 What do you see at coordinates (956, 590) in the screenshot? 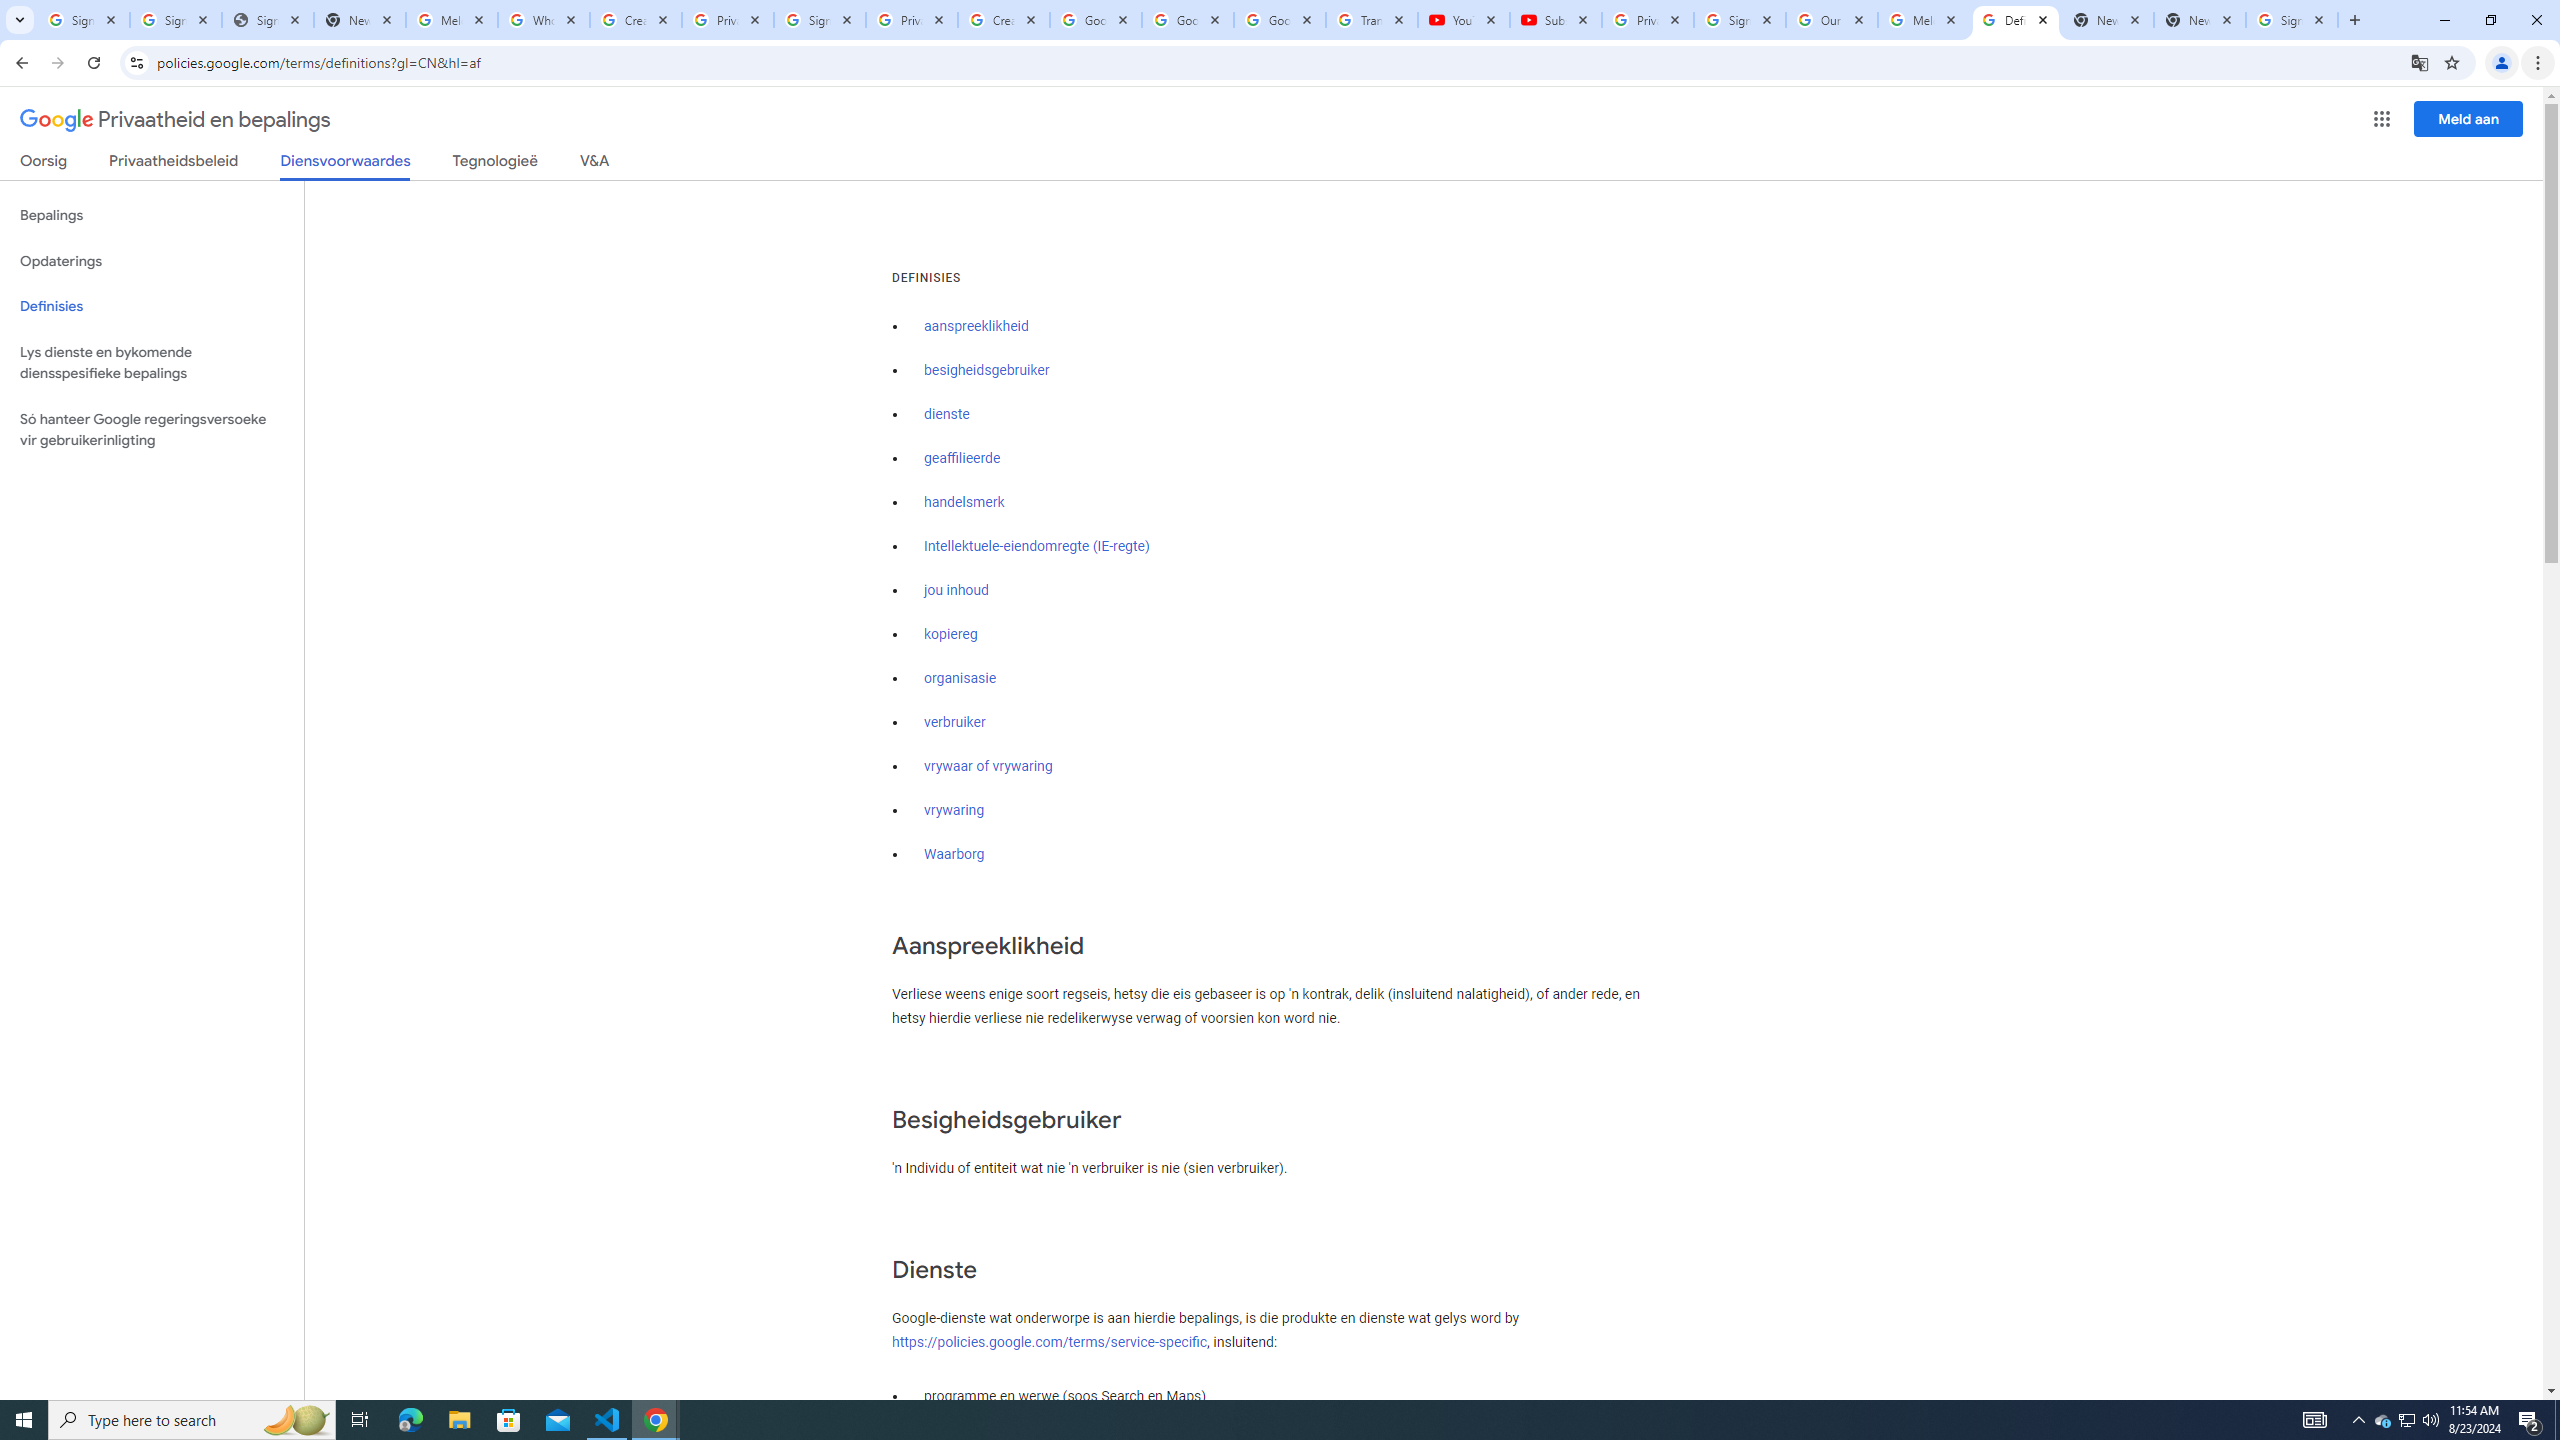
I see `jou inhoud` at bounding box center [956, 590].